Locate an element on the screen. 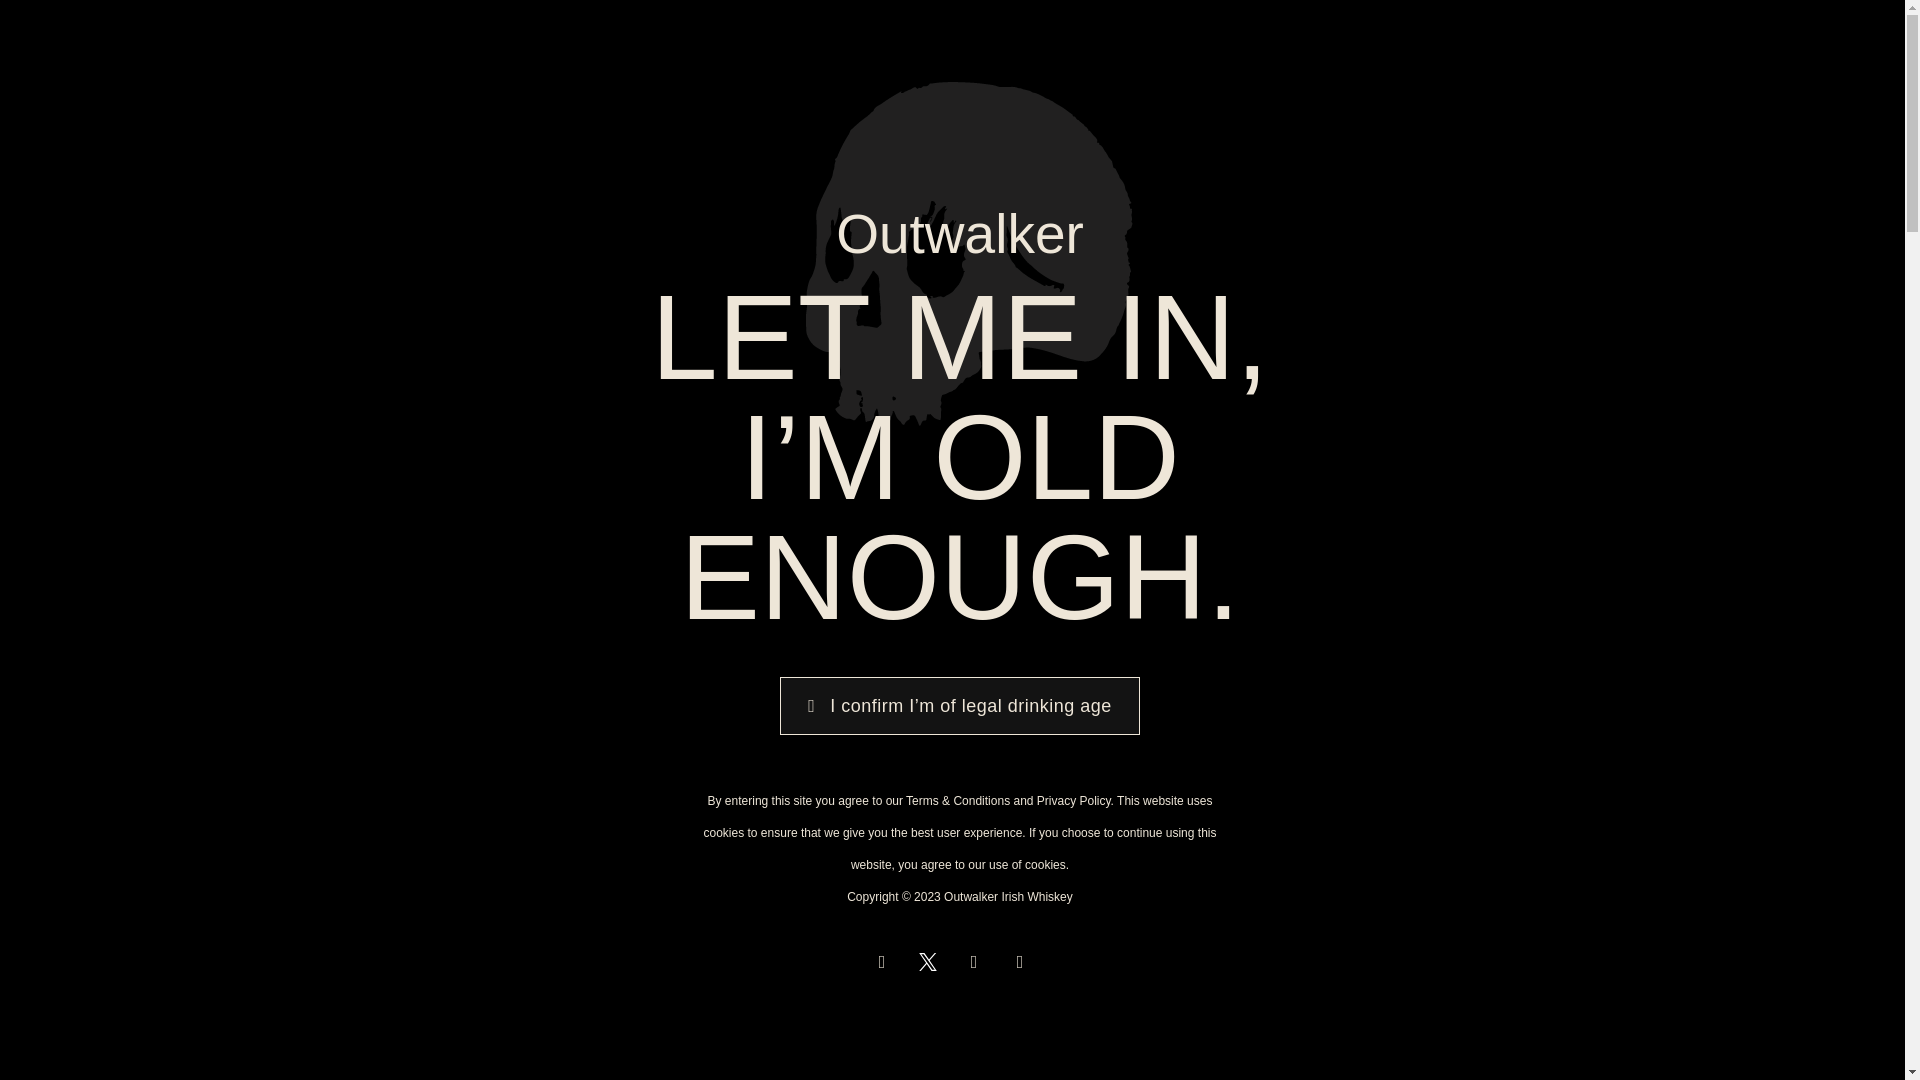 Image resolution: width=1920 pixels, height=1080 pixels. Published March 4, 2024 is located at coordinates (495, 948).